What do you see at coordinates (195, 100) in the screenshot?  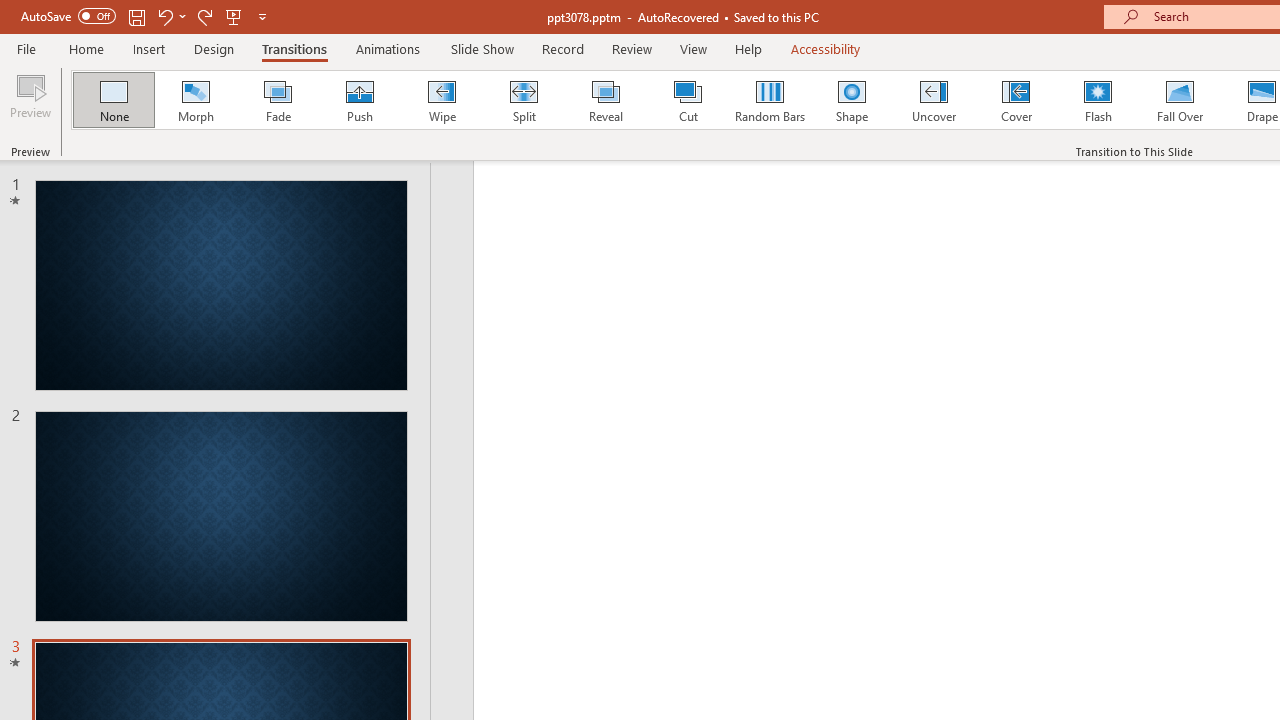 I see `Morph` at bounding box center [195, 100].